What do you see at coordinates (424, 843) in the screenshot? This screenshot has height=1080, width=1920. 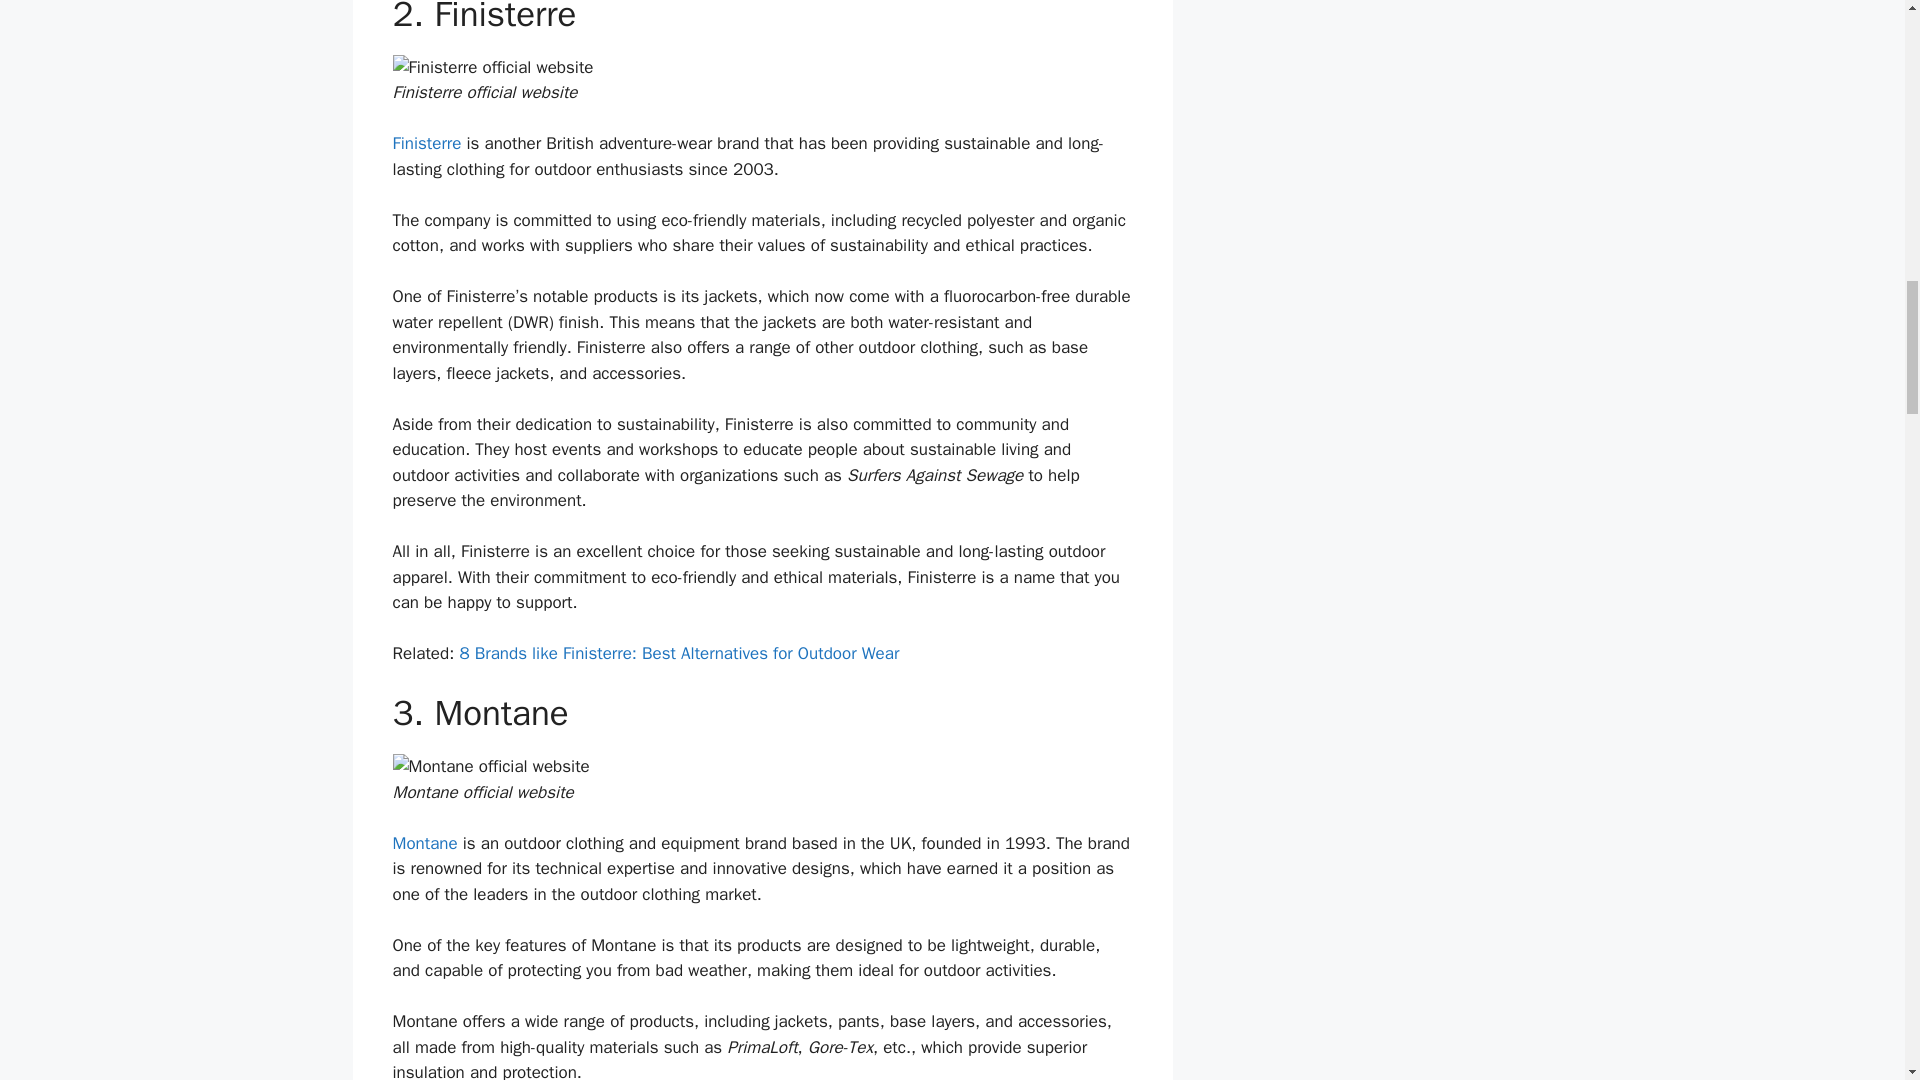 I see `Montane` at bounding box center [424, 843].